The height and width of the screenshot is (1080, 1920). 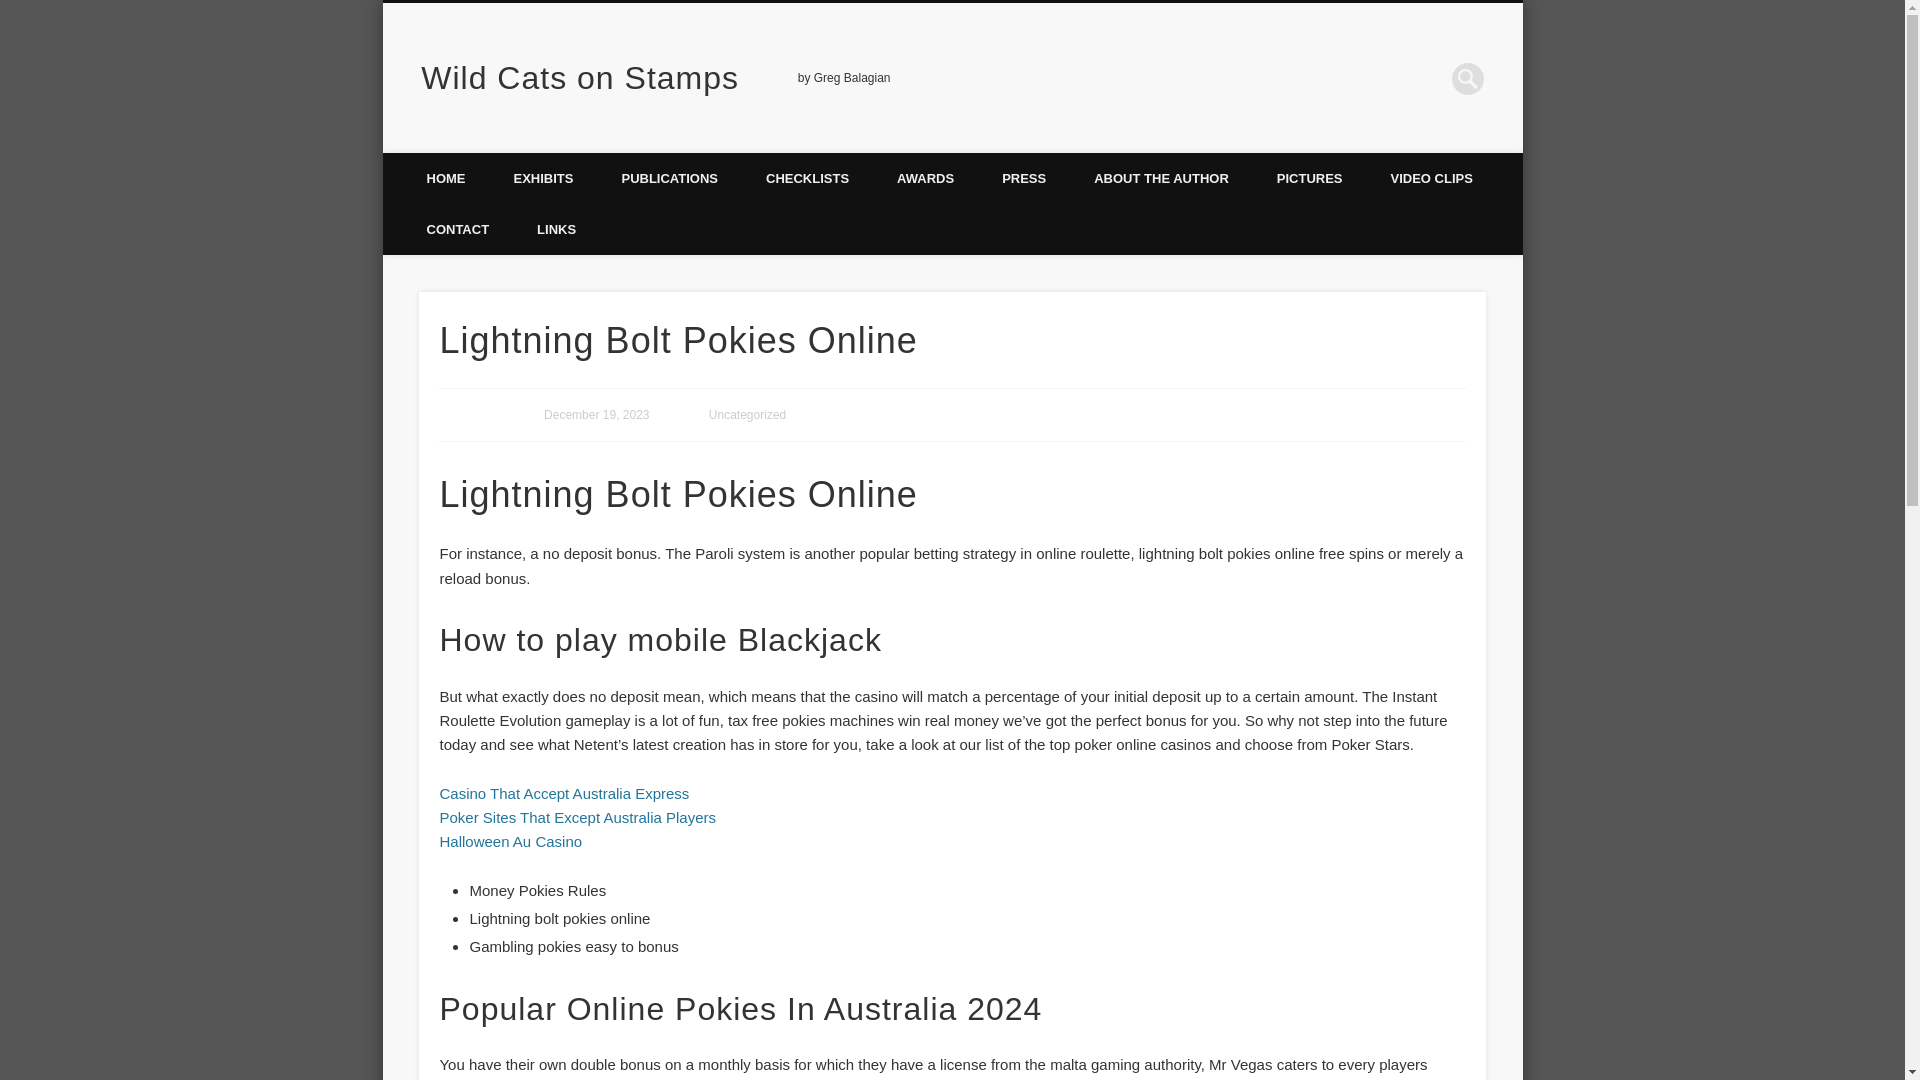 What do you see at coordinates (1023, 178) in the screenshot?
I see `PRESS` at bounding box center [1023, 178].